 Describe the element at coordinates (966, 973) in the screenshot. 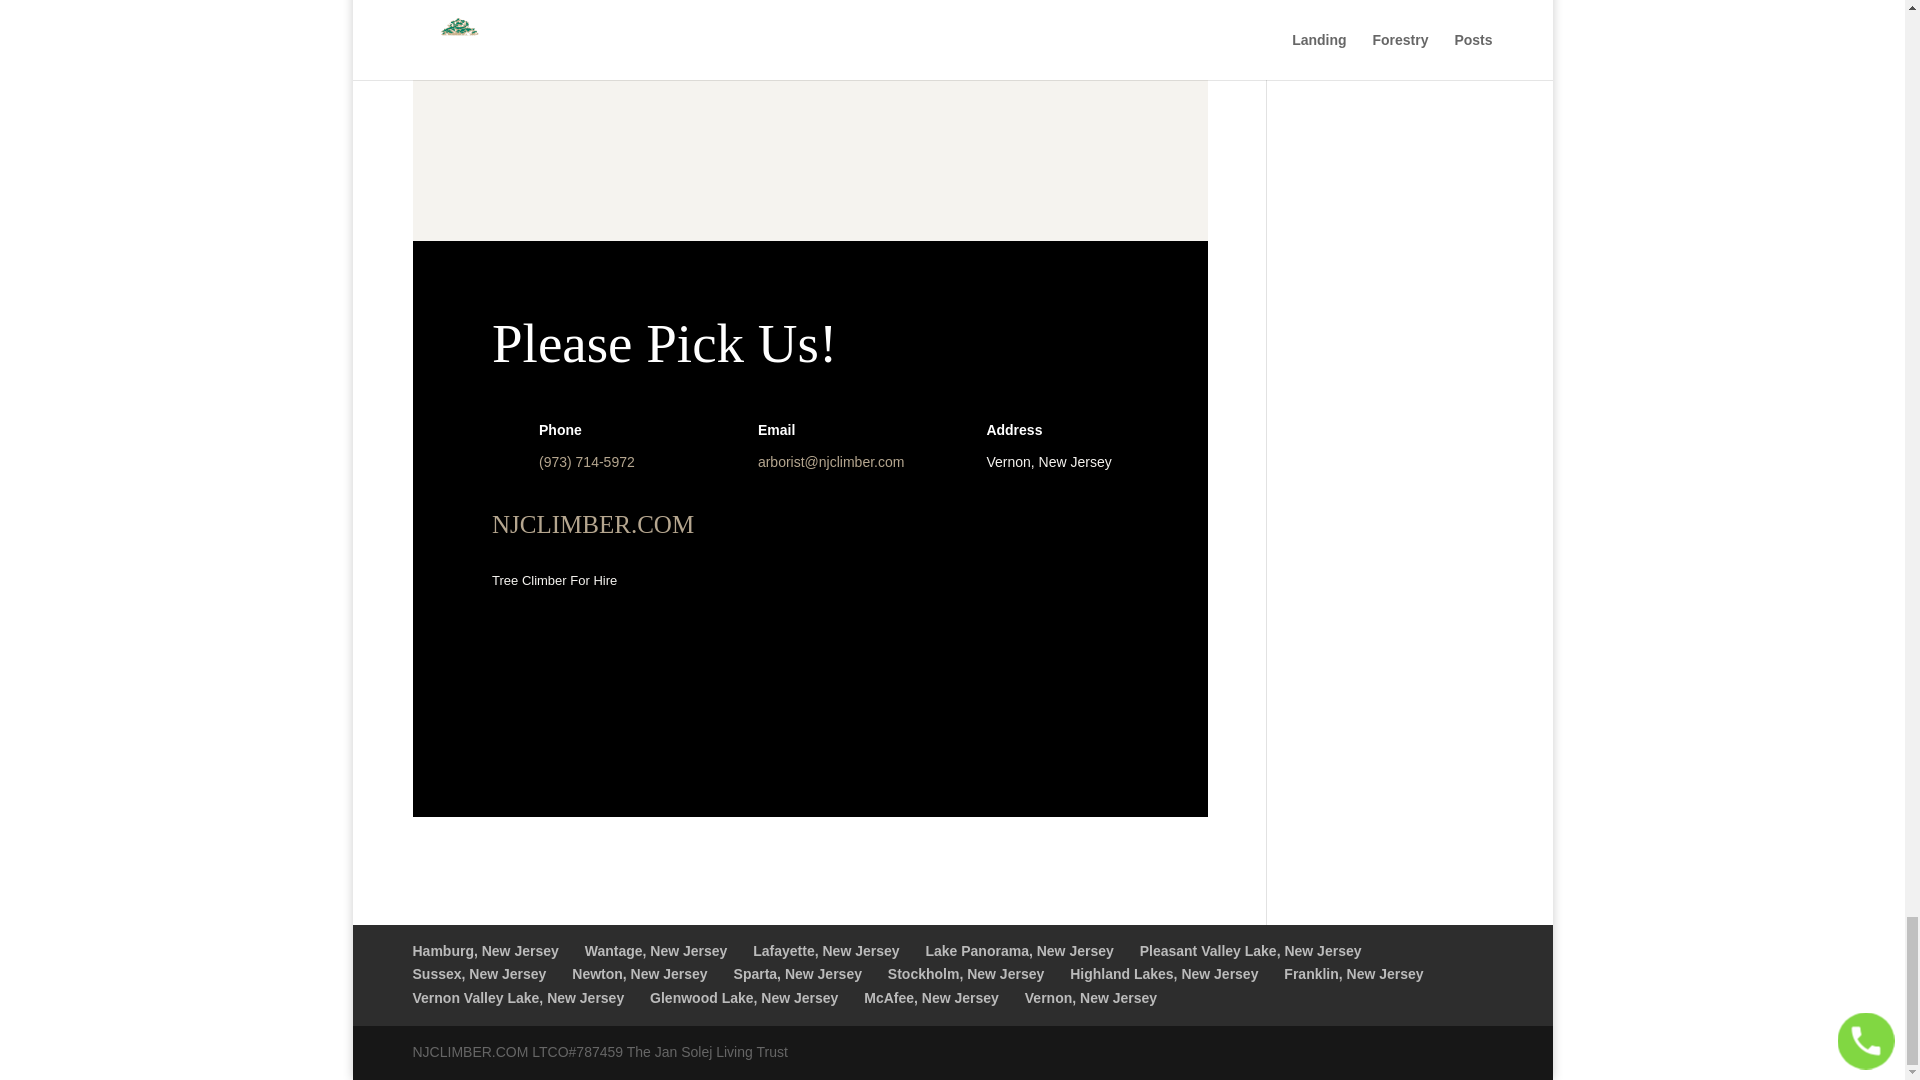

I see `Stockholm, New Jersey` at that location.